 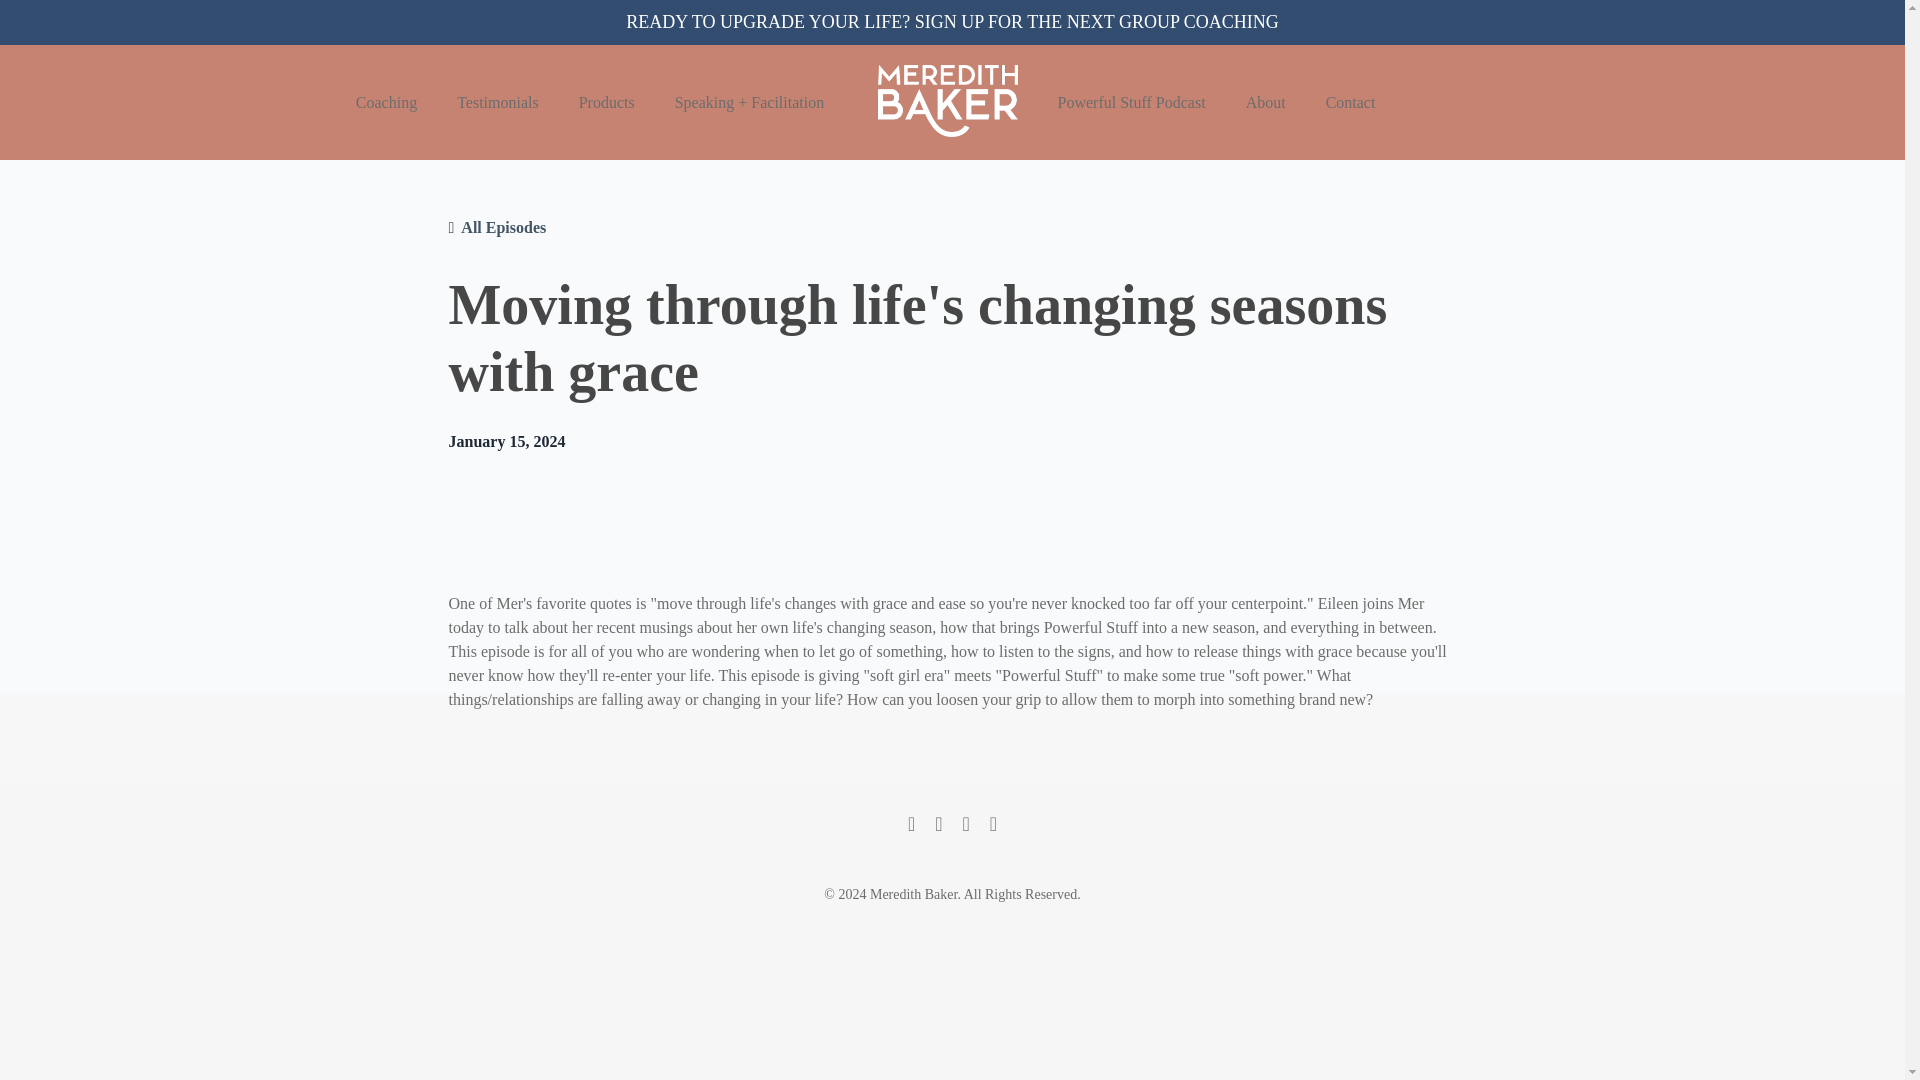 What do you see at coordinates (498, 102) in the screenshot?
I see `Testimonials` at bounding box center [498, 102].